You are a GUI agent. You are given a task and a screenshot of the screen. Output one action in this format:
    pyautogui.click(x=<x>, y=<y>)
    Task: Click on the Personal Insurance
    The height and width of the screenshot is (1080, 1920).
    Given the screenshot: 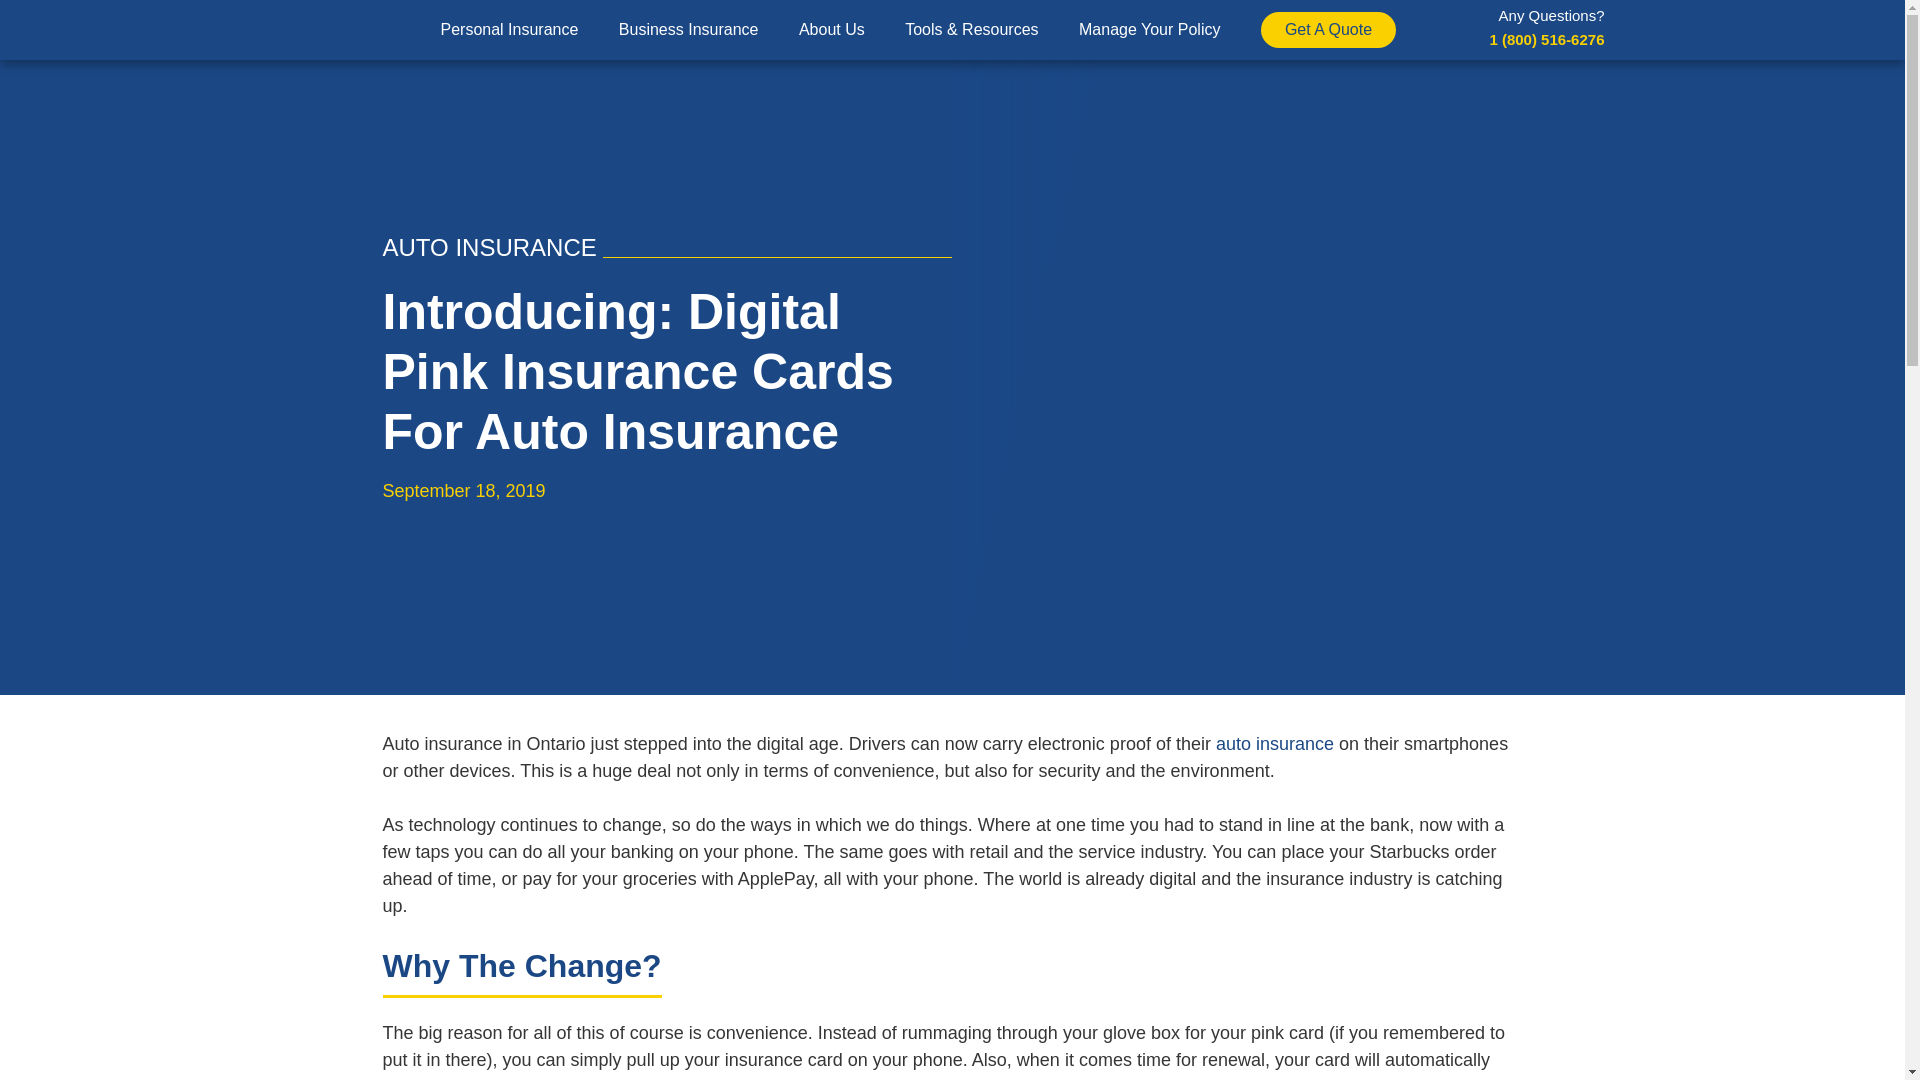 What is the action you would take?
    pyautogui.click(x=508, y=30)
    